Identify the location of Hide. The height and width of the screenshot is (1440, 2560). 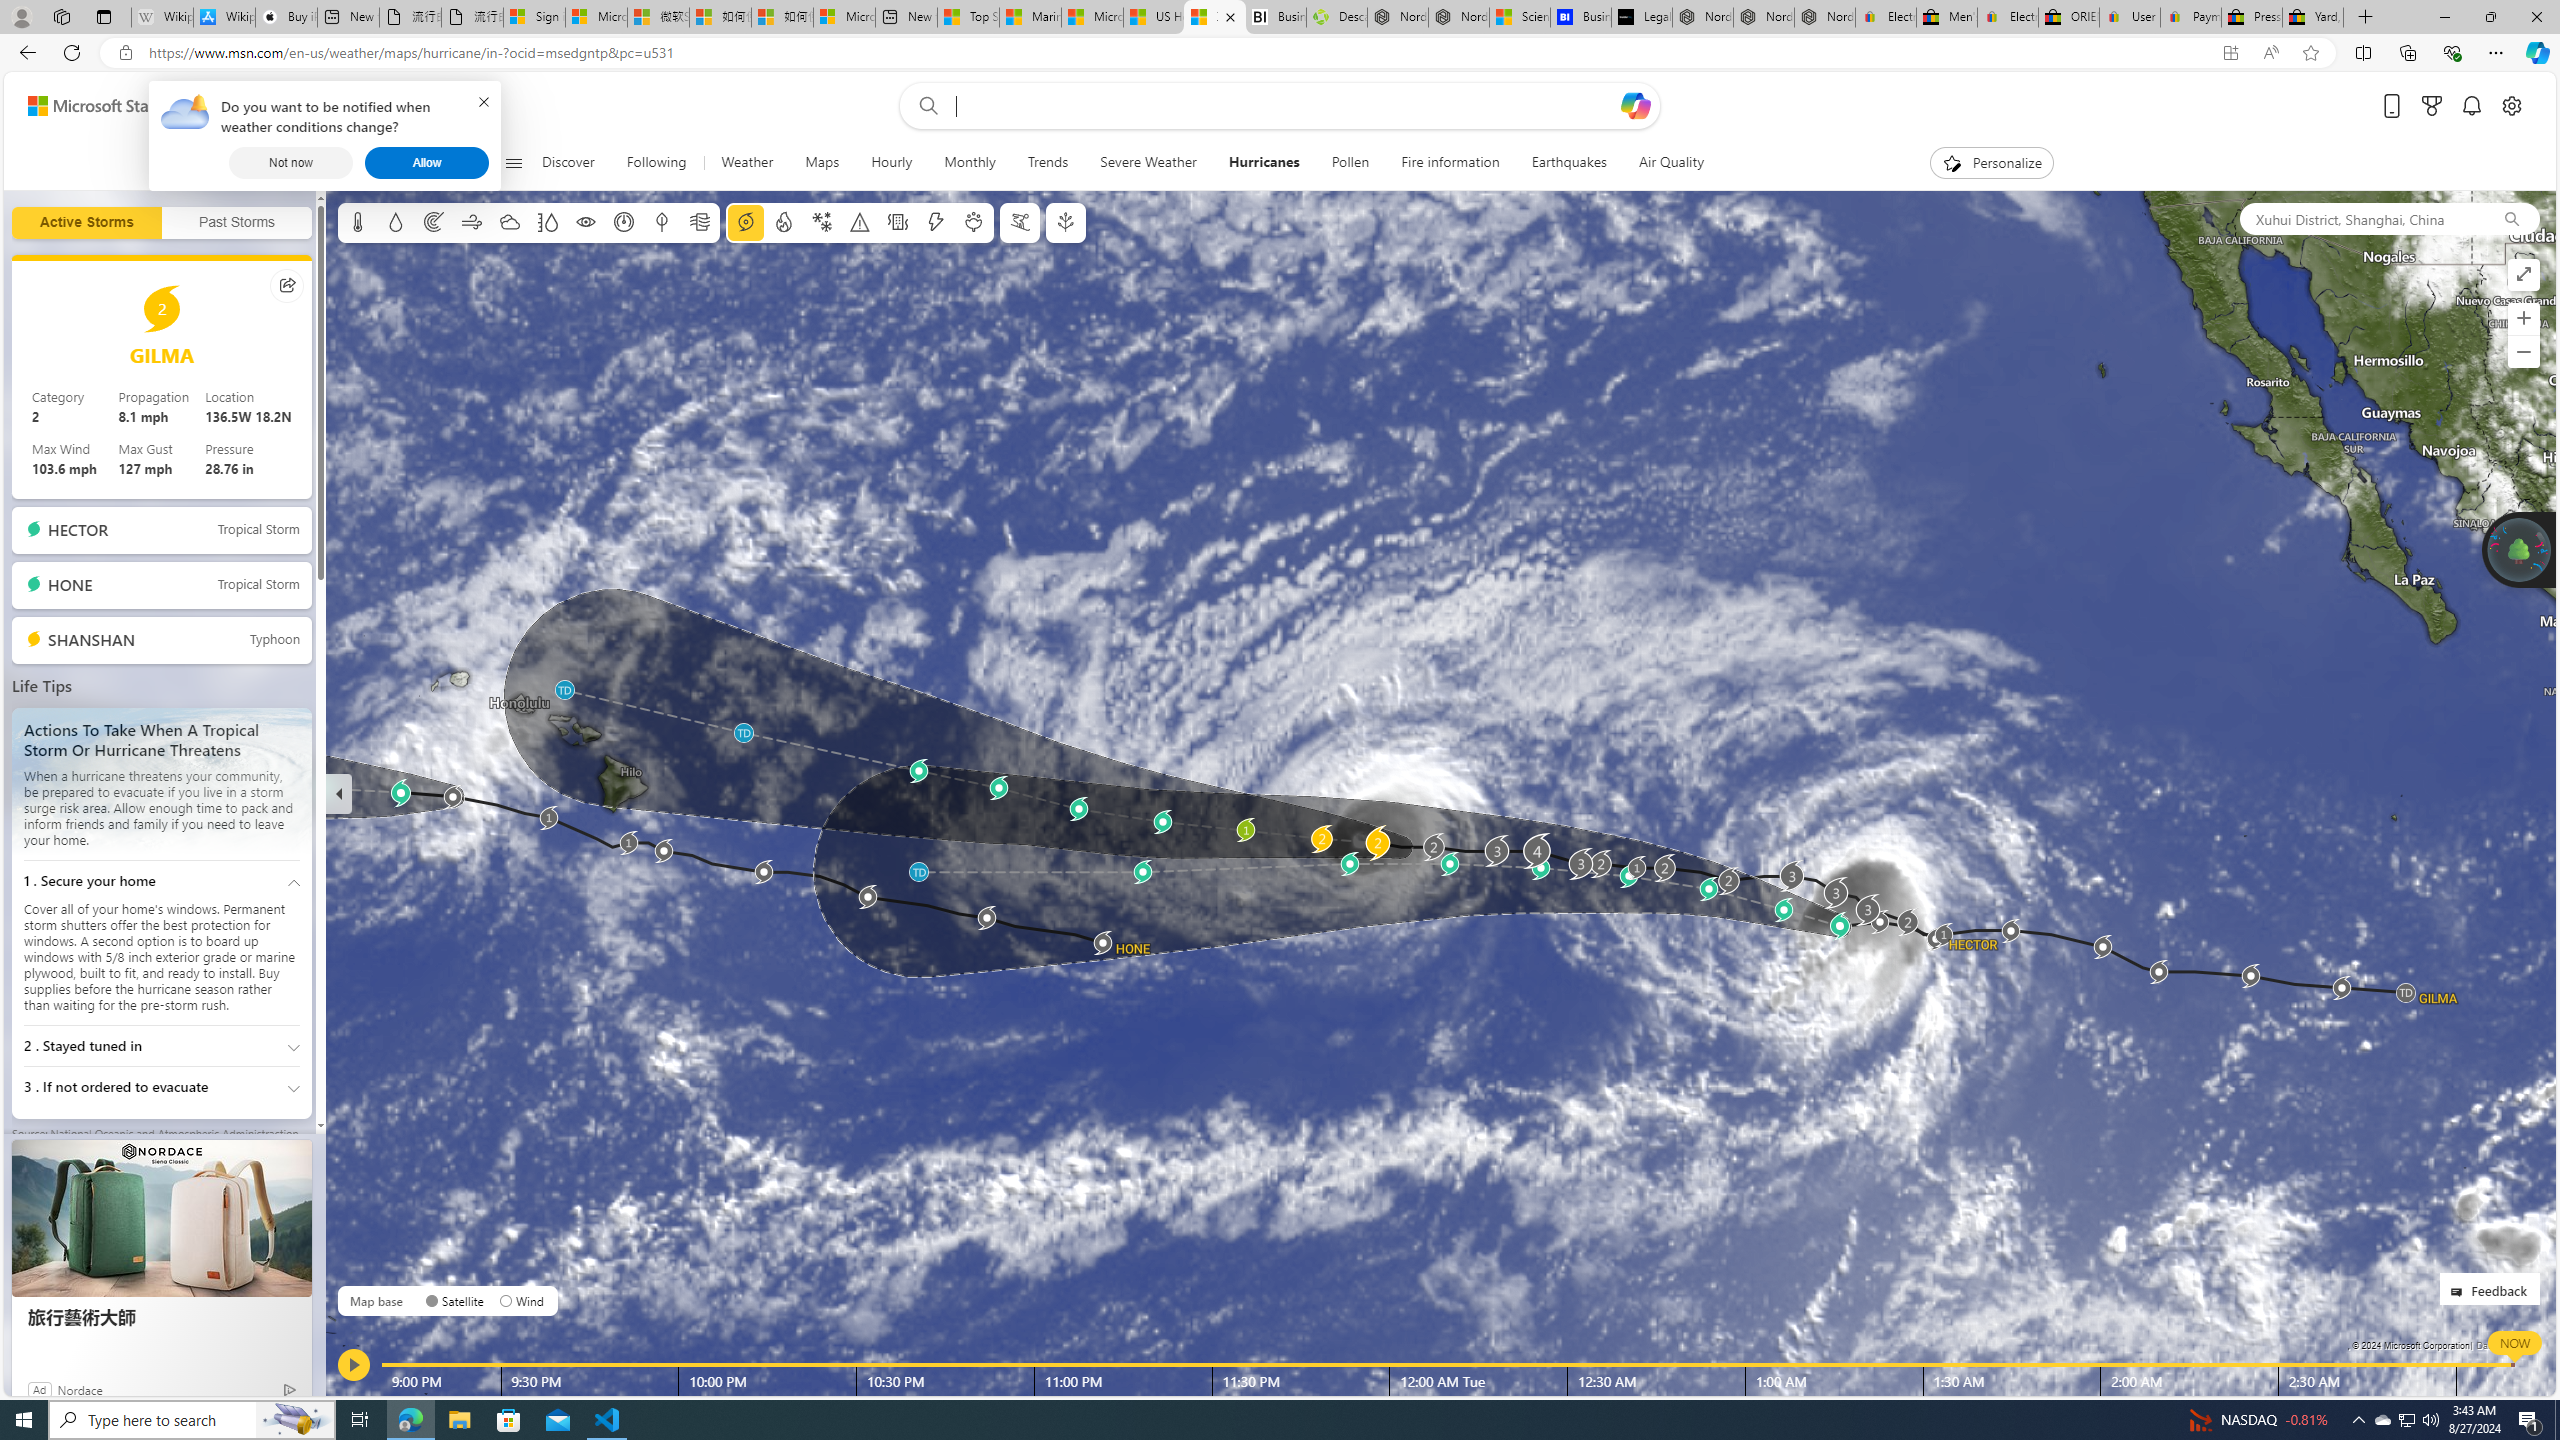
(339, 793).